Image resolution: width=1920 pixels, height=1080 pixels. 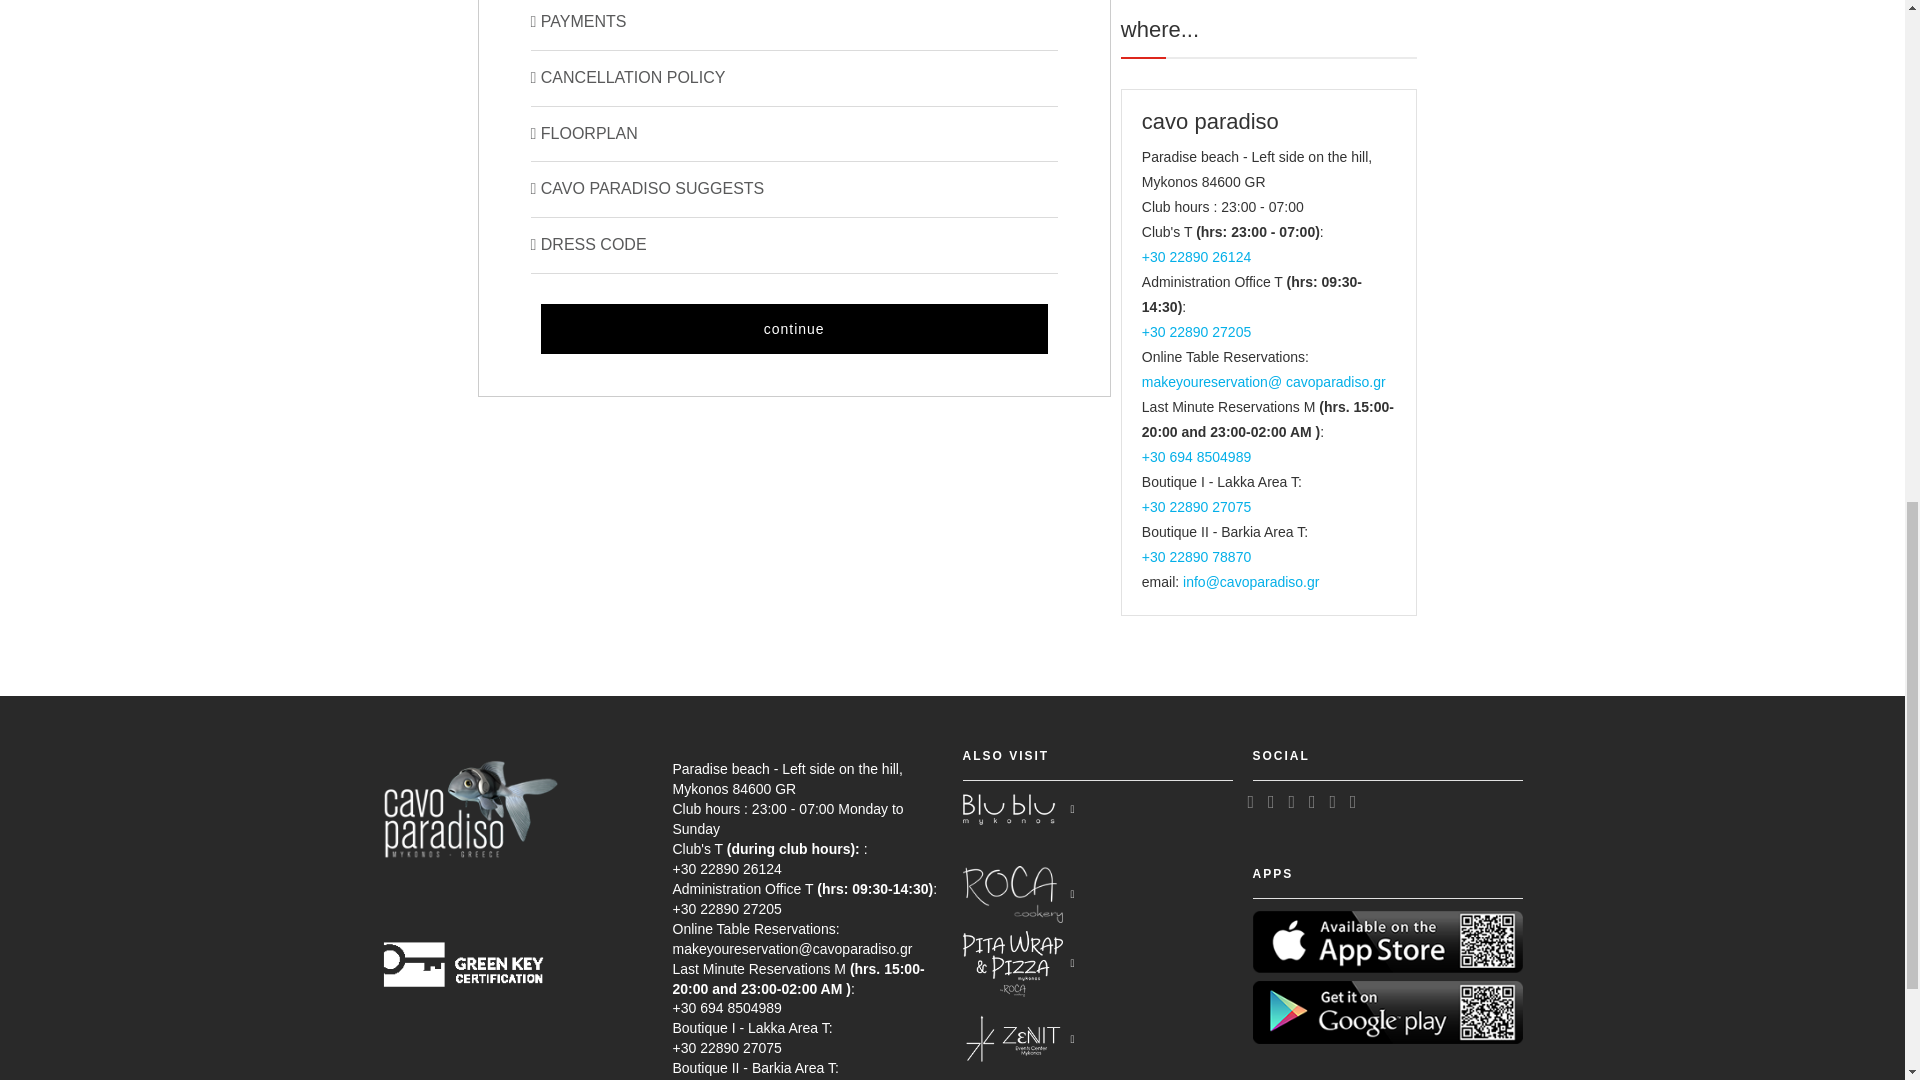 I want to click on send email to make a table reservation, so click(x=1264, y=381).